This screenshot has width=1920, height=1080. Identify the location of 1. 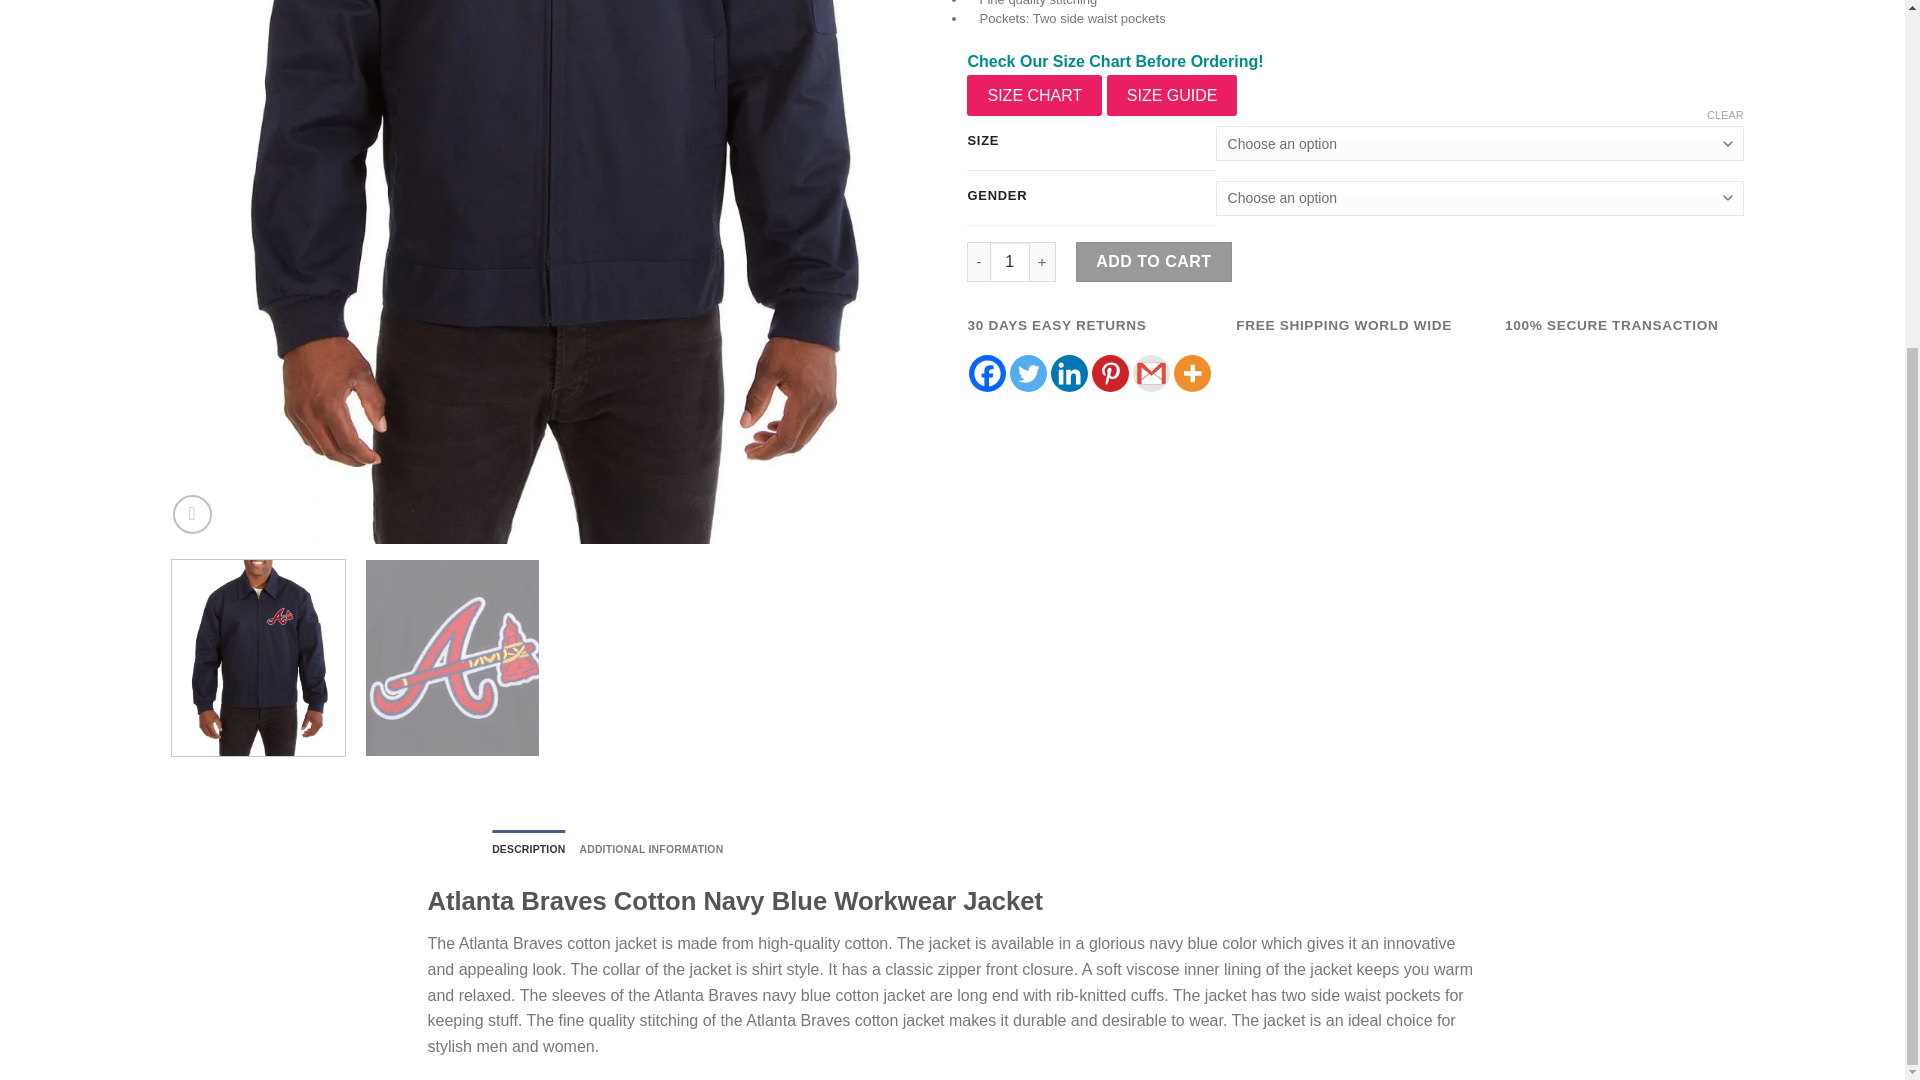
(1010, 261).